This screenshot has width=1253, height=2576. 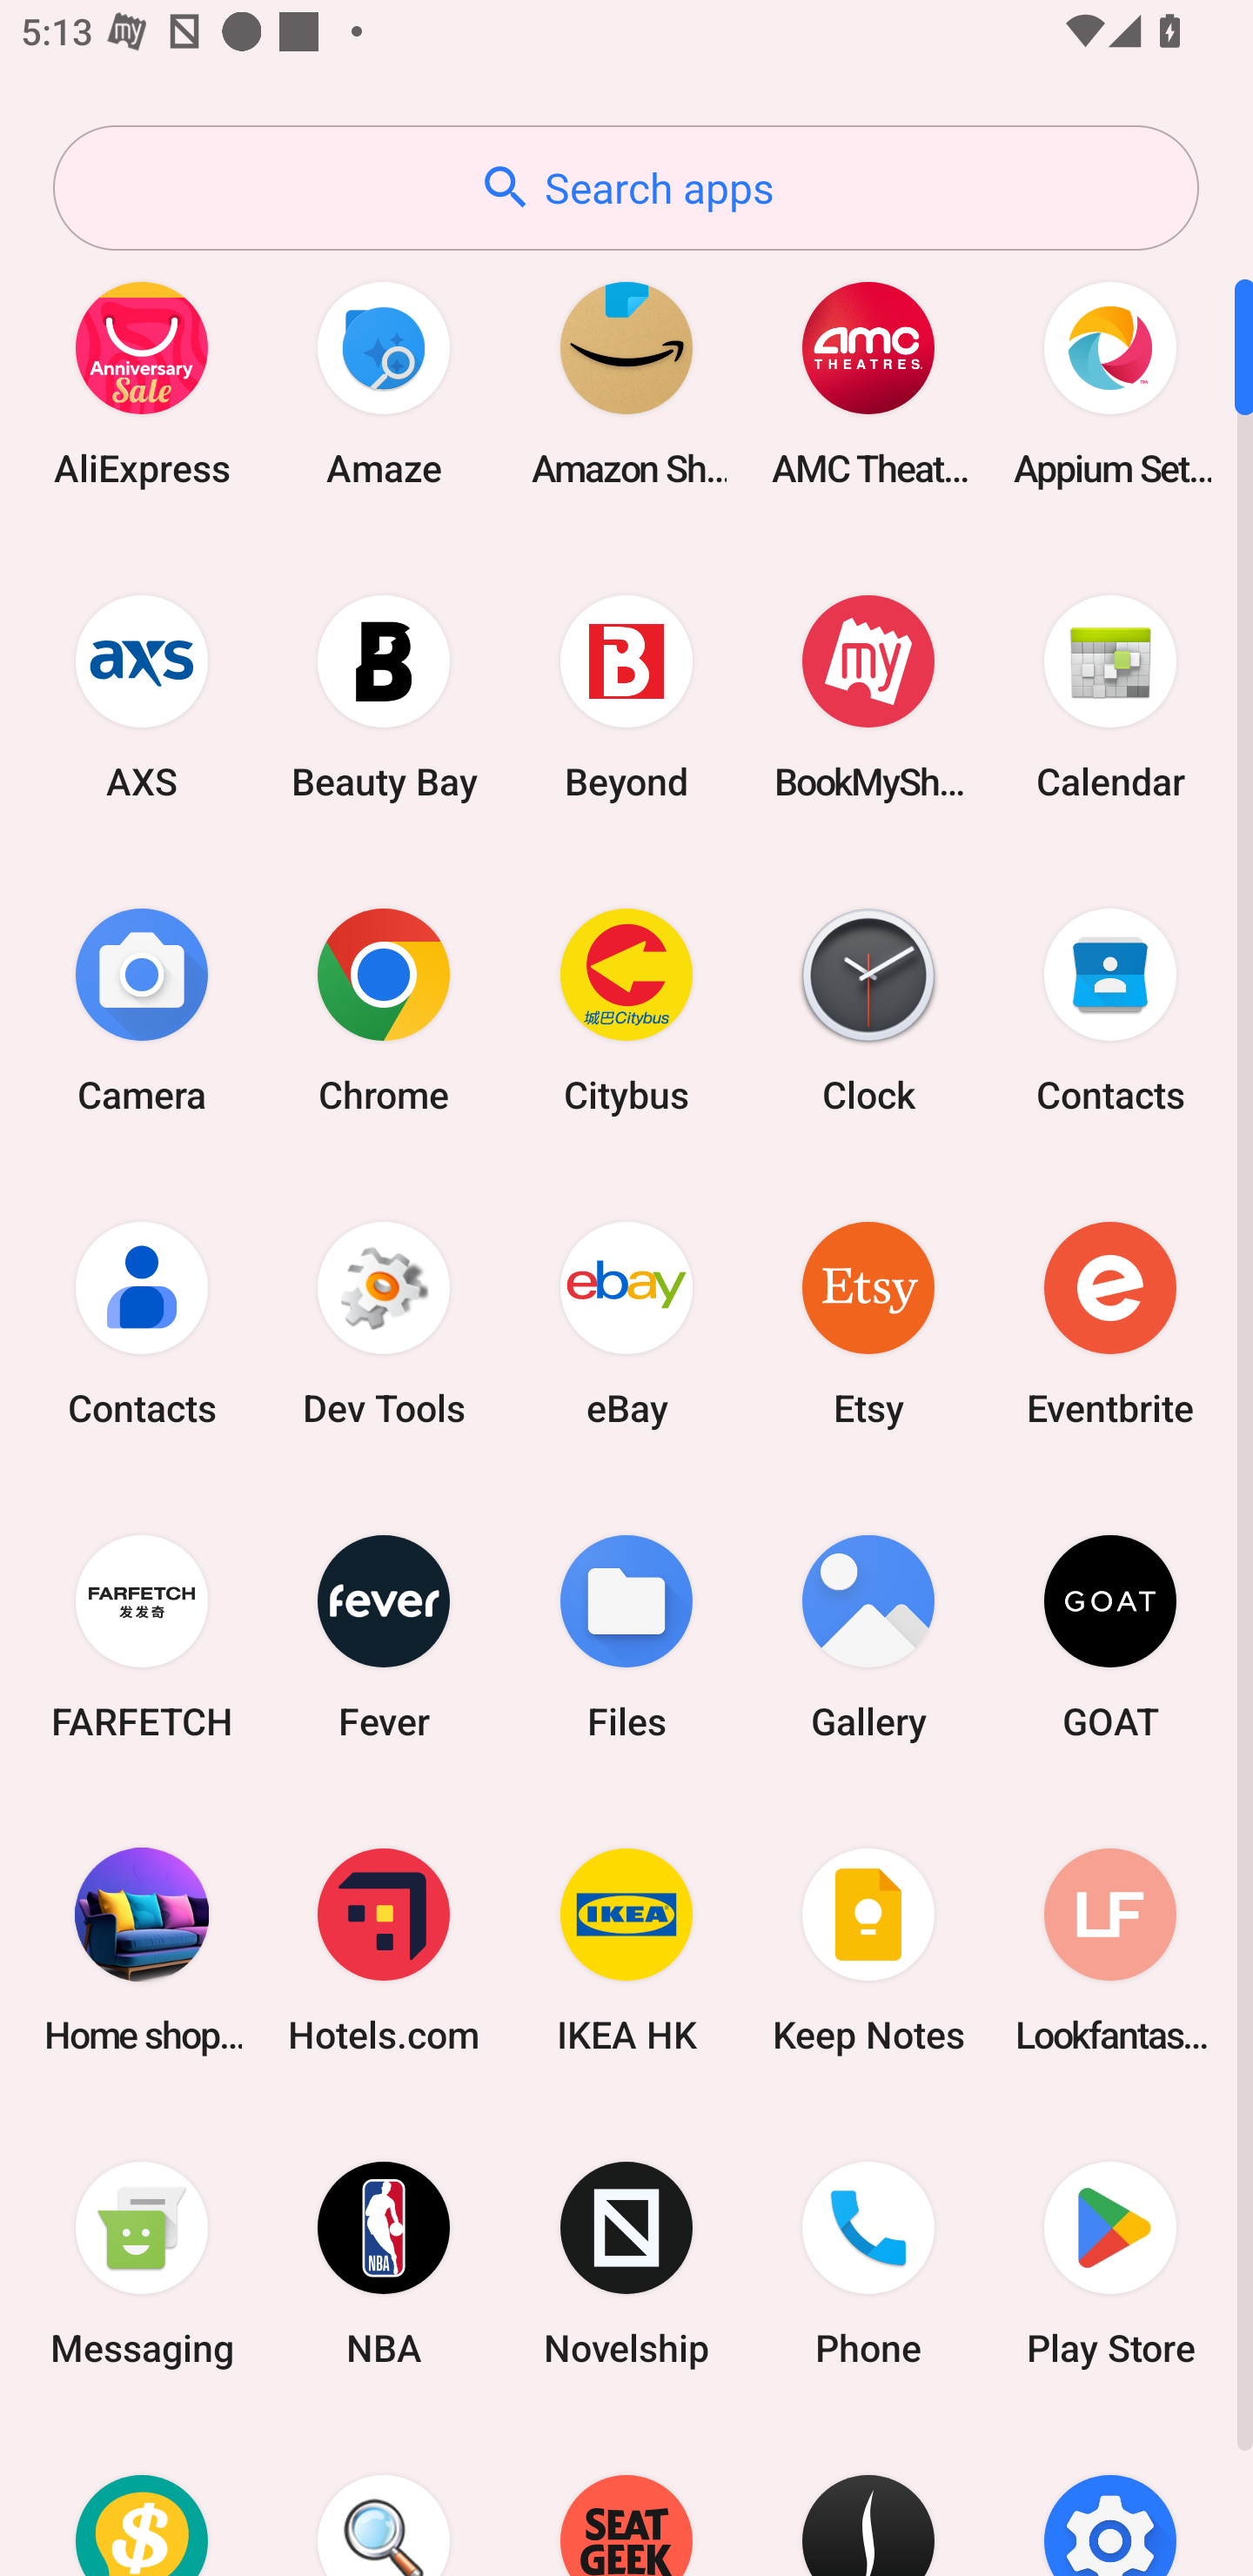 I want to click on Clock, so click(x=868, y=1010).